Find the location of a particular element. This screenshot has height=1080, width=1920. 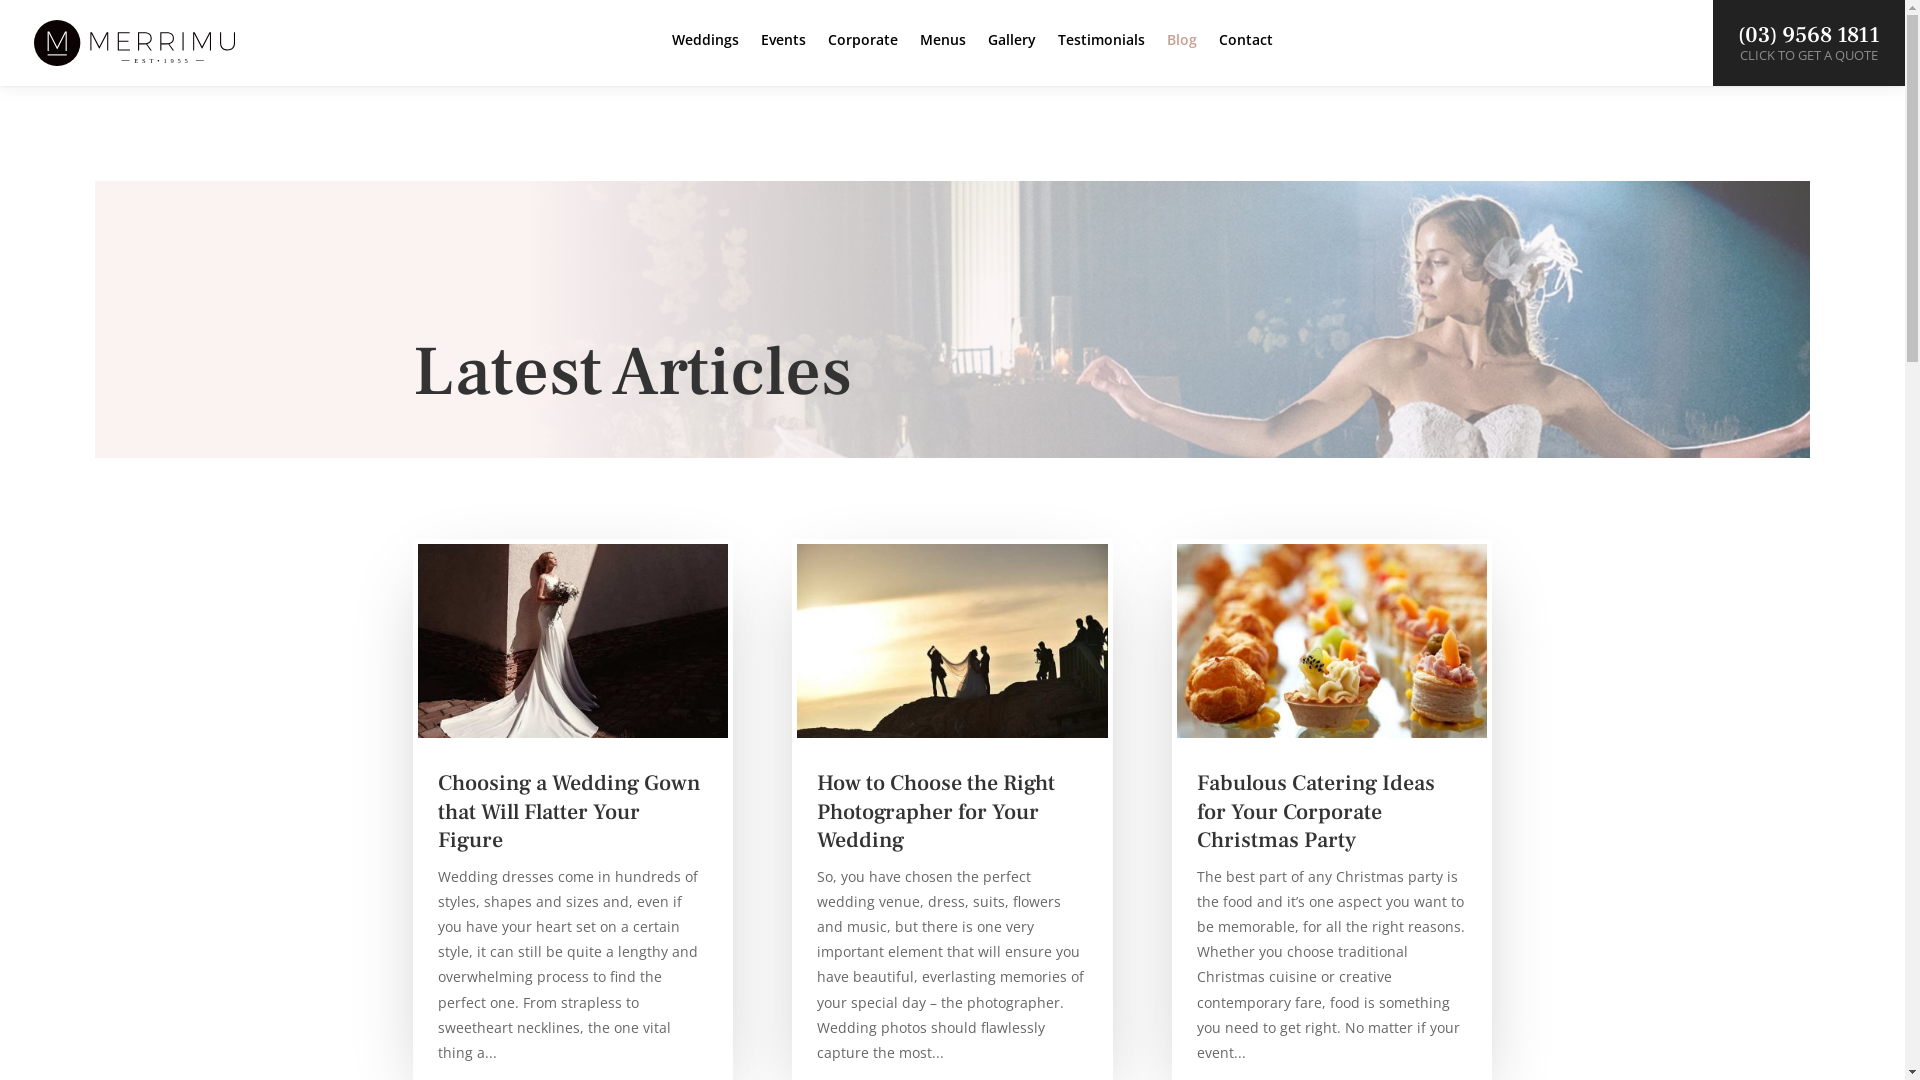

Fabulous Catering Ideas for Your Corporate Christmas Party is located at coordinates (1316, 812).